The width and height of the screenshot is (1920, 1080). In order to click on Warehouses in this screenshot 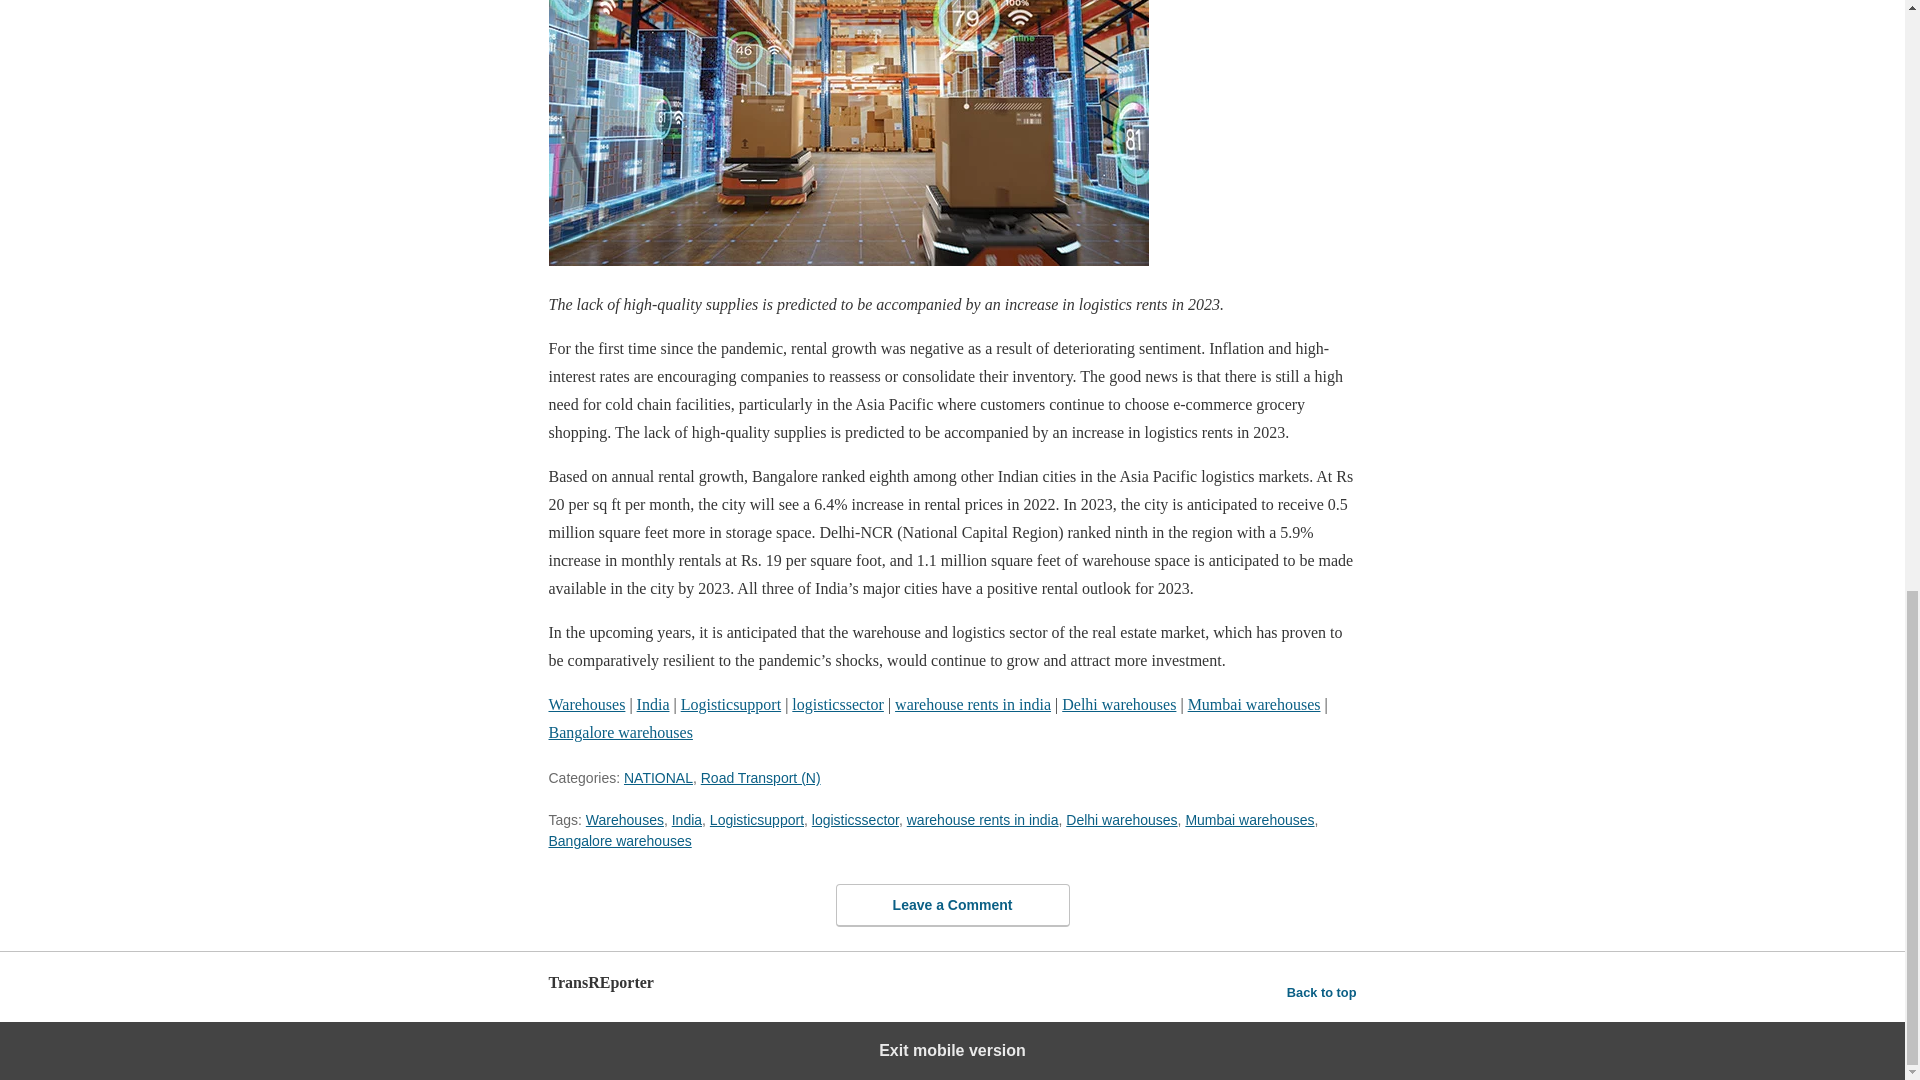, I will do `click(586, 704)`.